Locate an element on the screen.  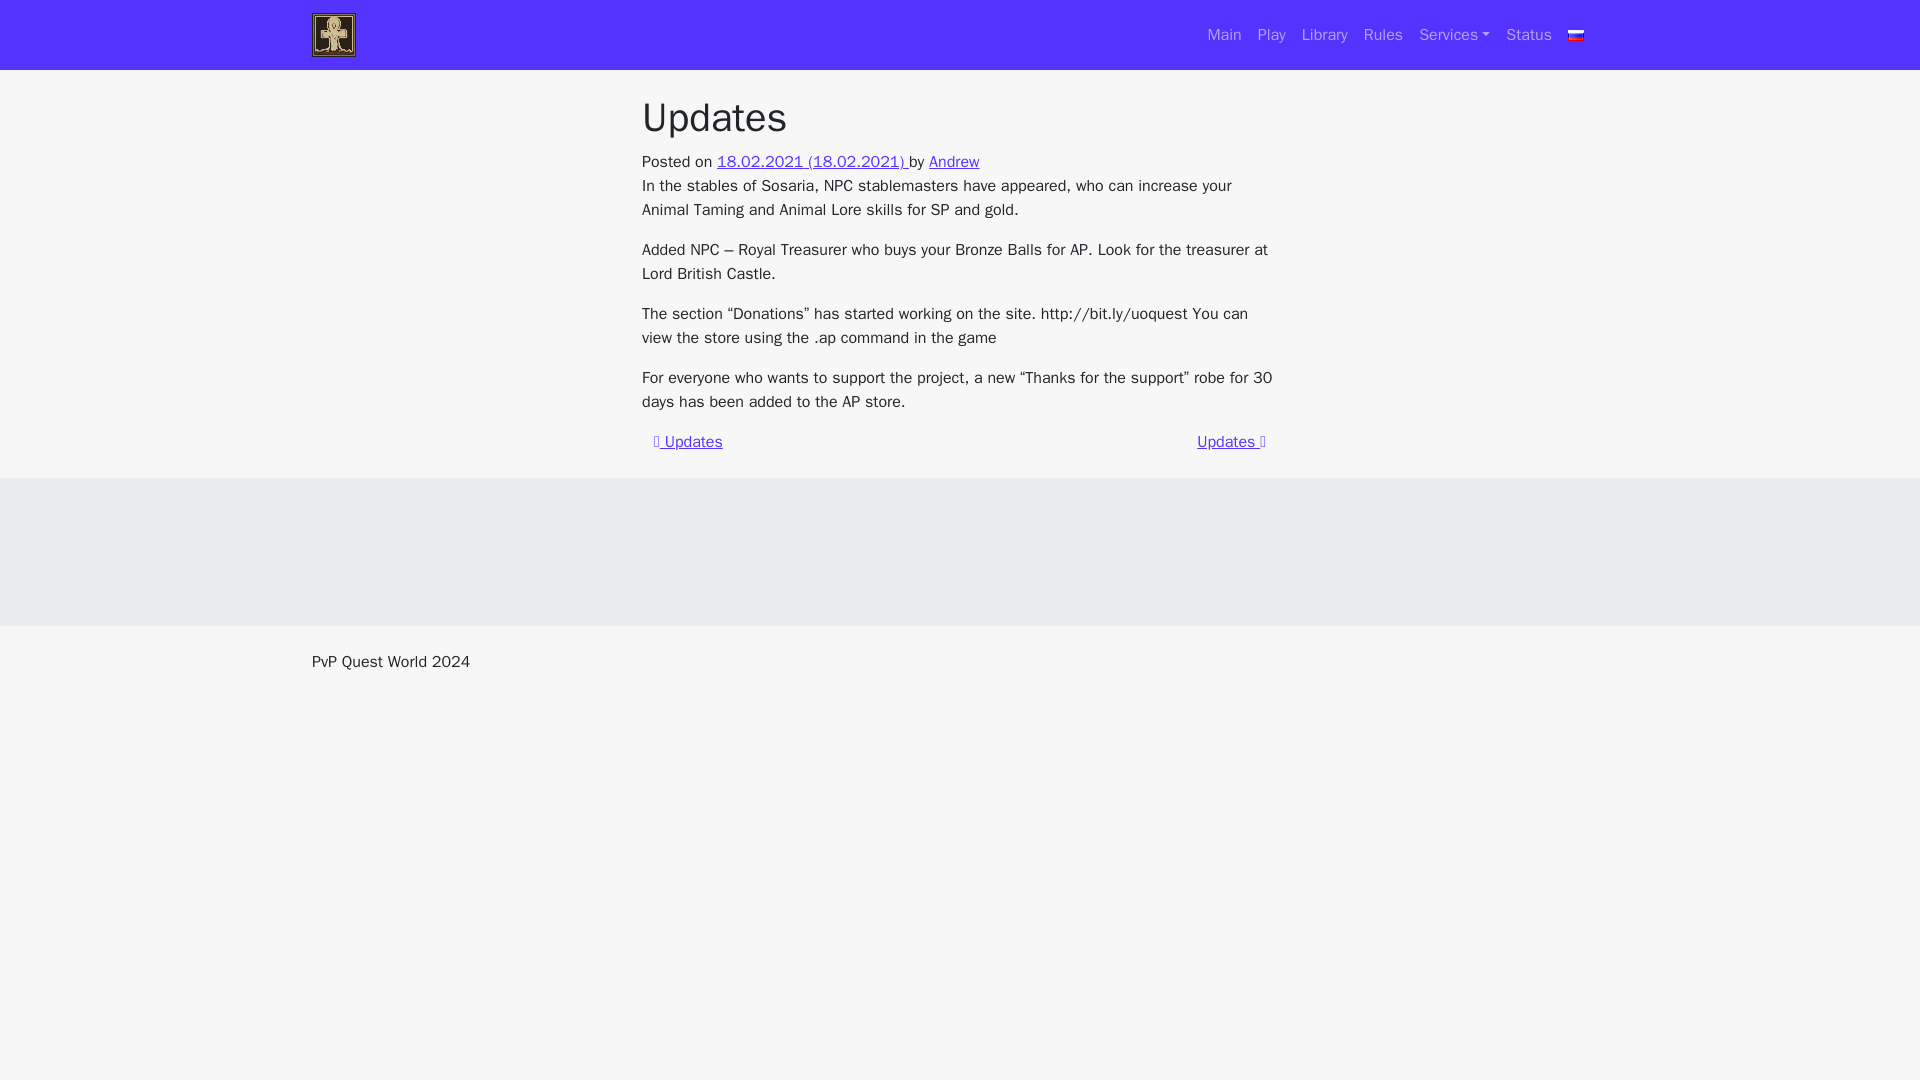
 Updates is located at coordinates (688, 442).